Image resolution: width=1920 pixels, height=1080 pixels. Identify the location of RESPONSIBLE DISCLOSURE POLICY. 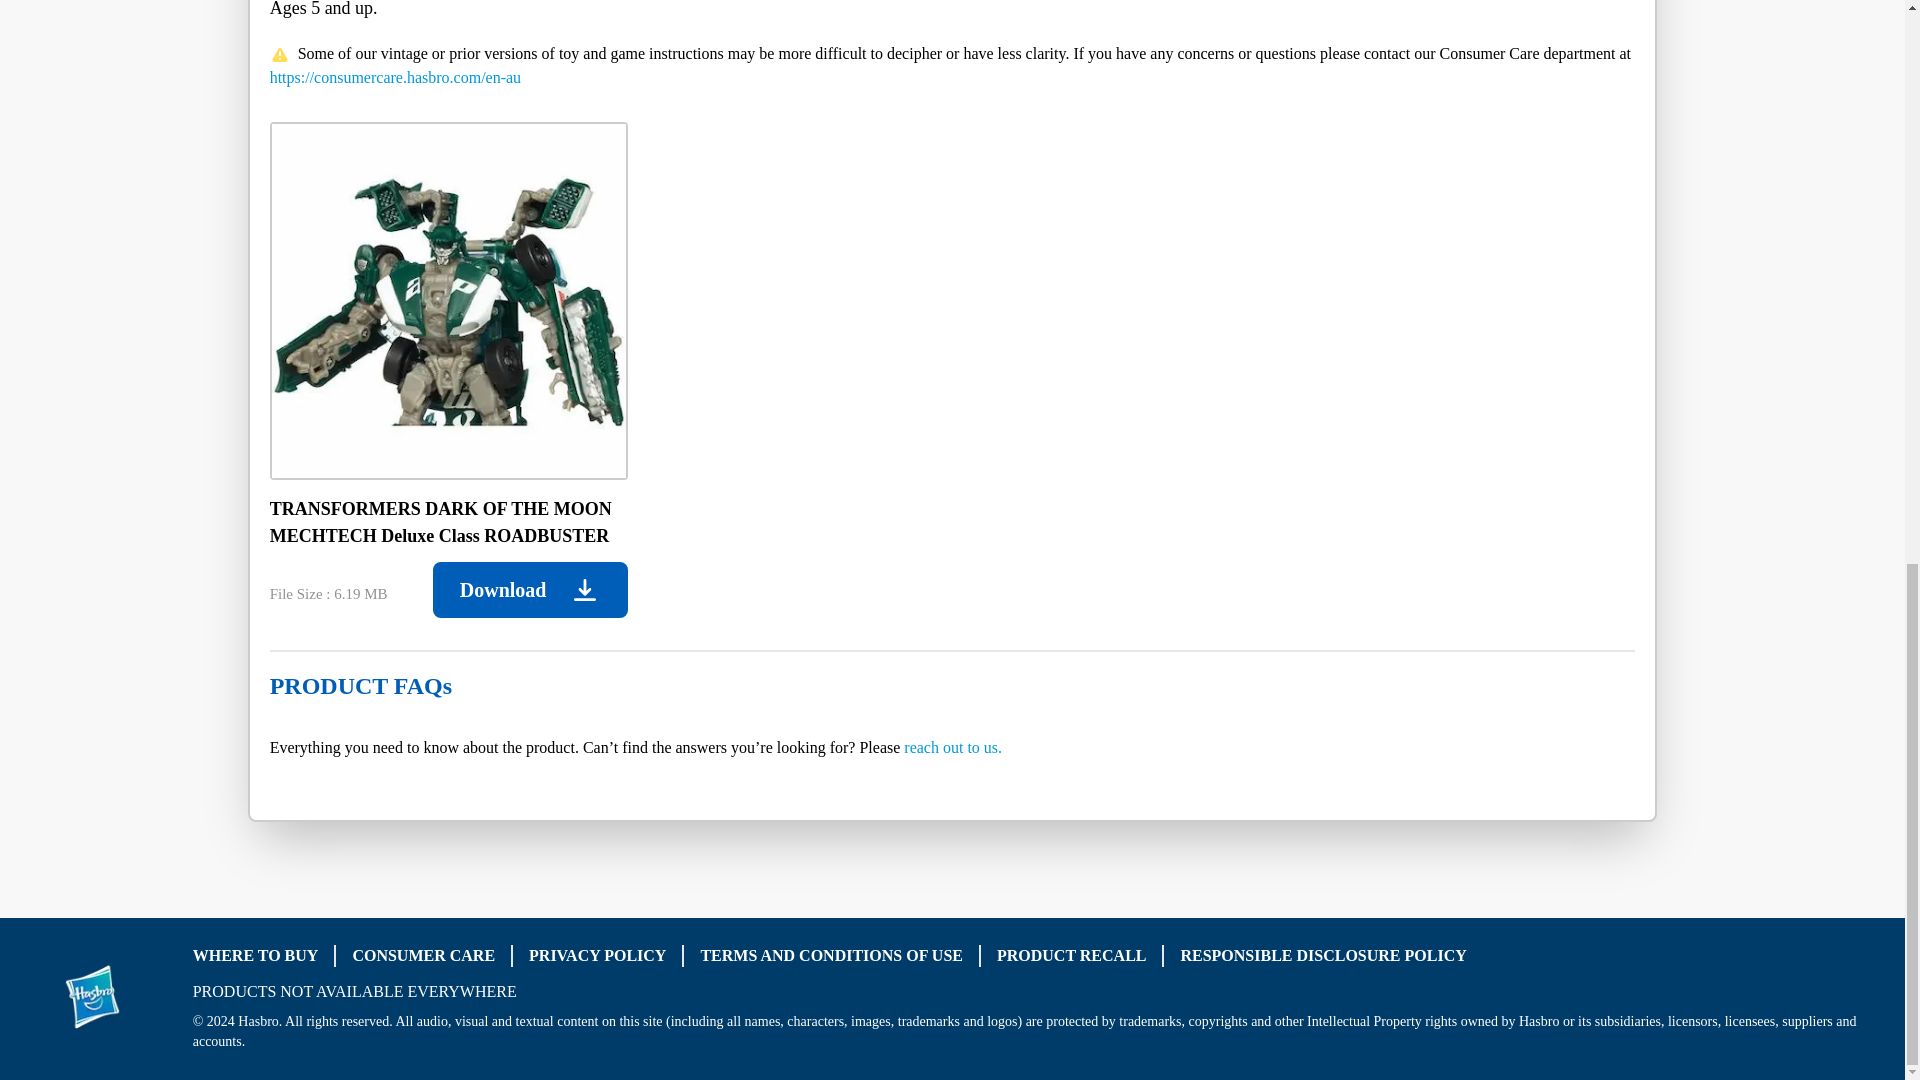
(1323, 956).